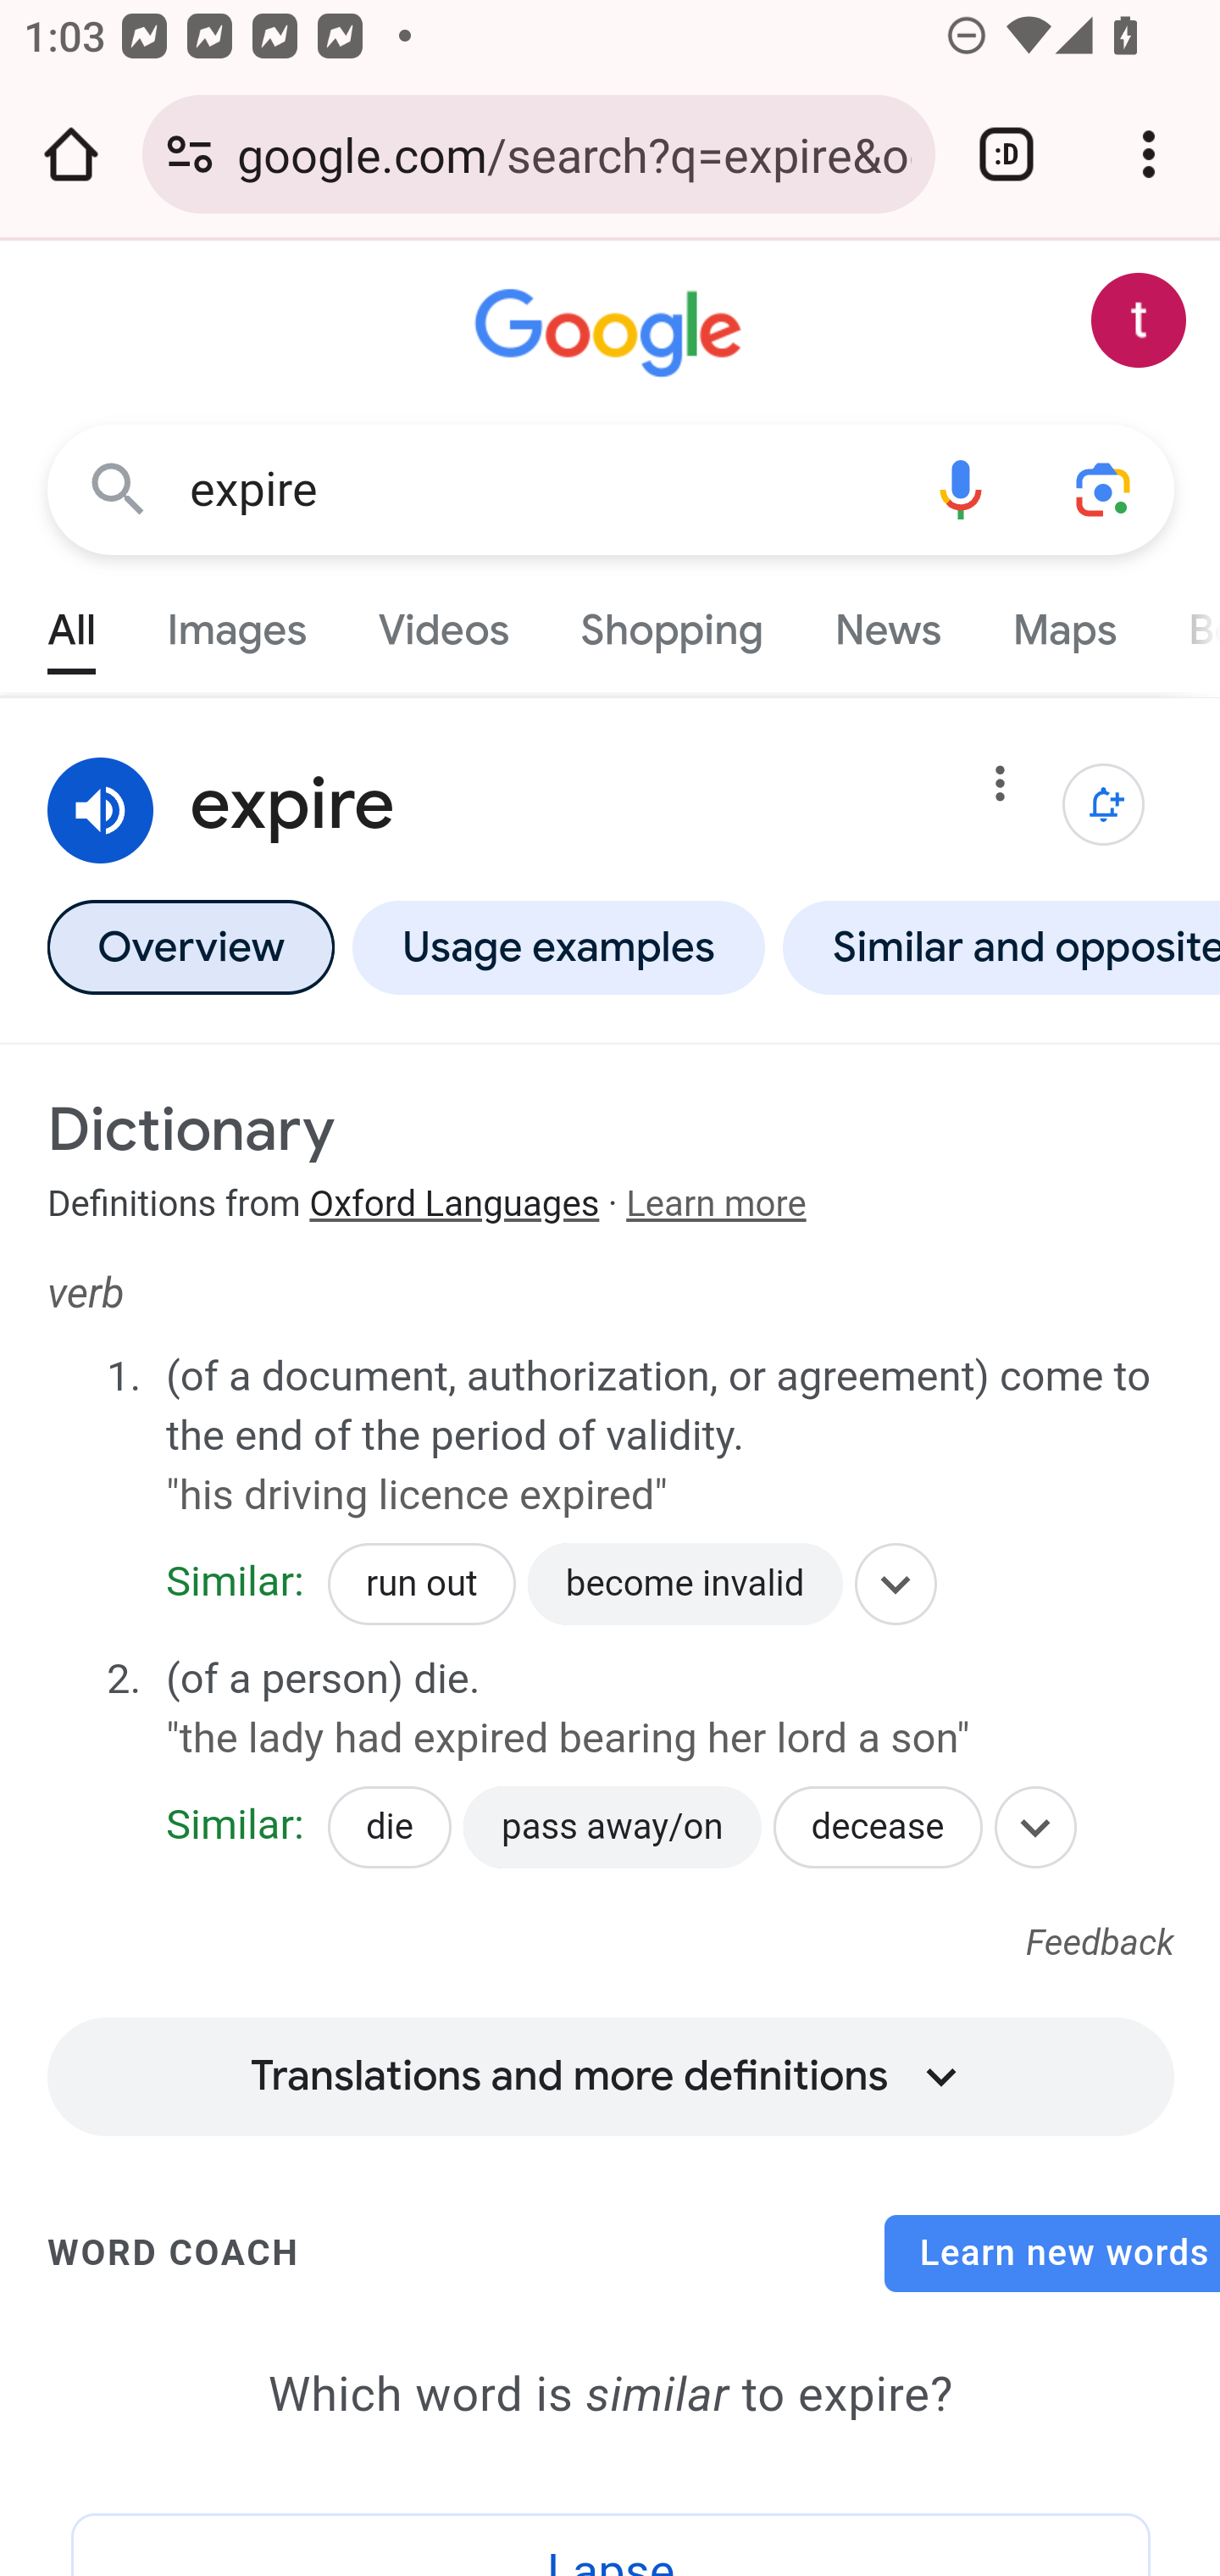 The height and width of the screenshot is (2576, 1220). What do you see at coordinates (422, 1585) in the screenshot?
I see `run out` at bounding box center [422, 1585].